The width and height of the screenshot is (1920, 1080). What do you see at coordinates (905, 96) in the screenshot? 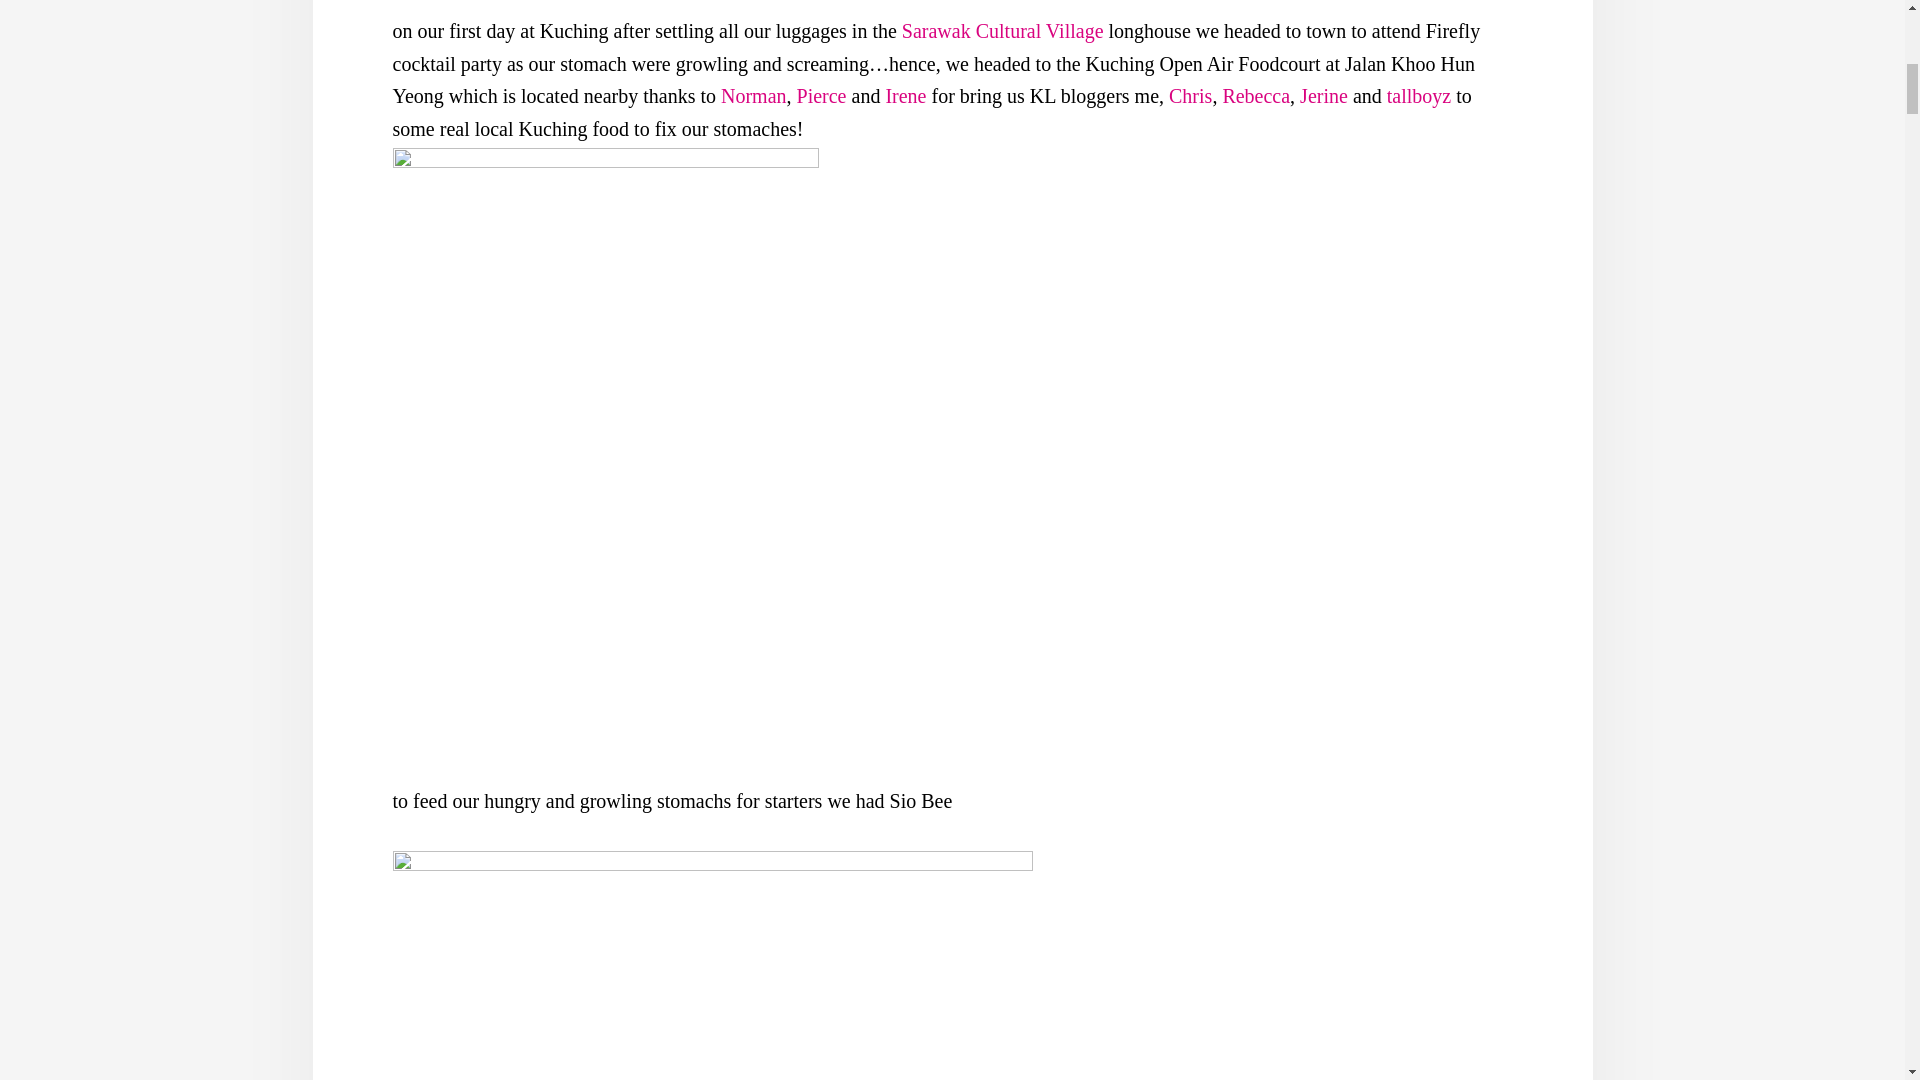
I see `Irene` at bounding box center [905, 96].